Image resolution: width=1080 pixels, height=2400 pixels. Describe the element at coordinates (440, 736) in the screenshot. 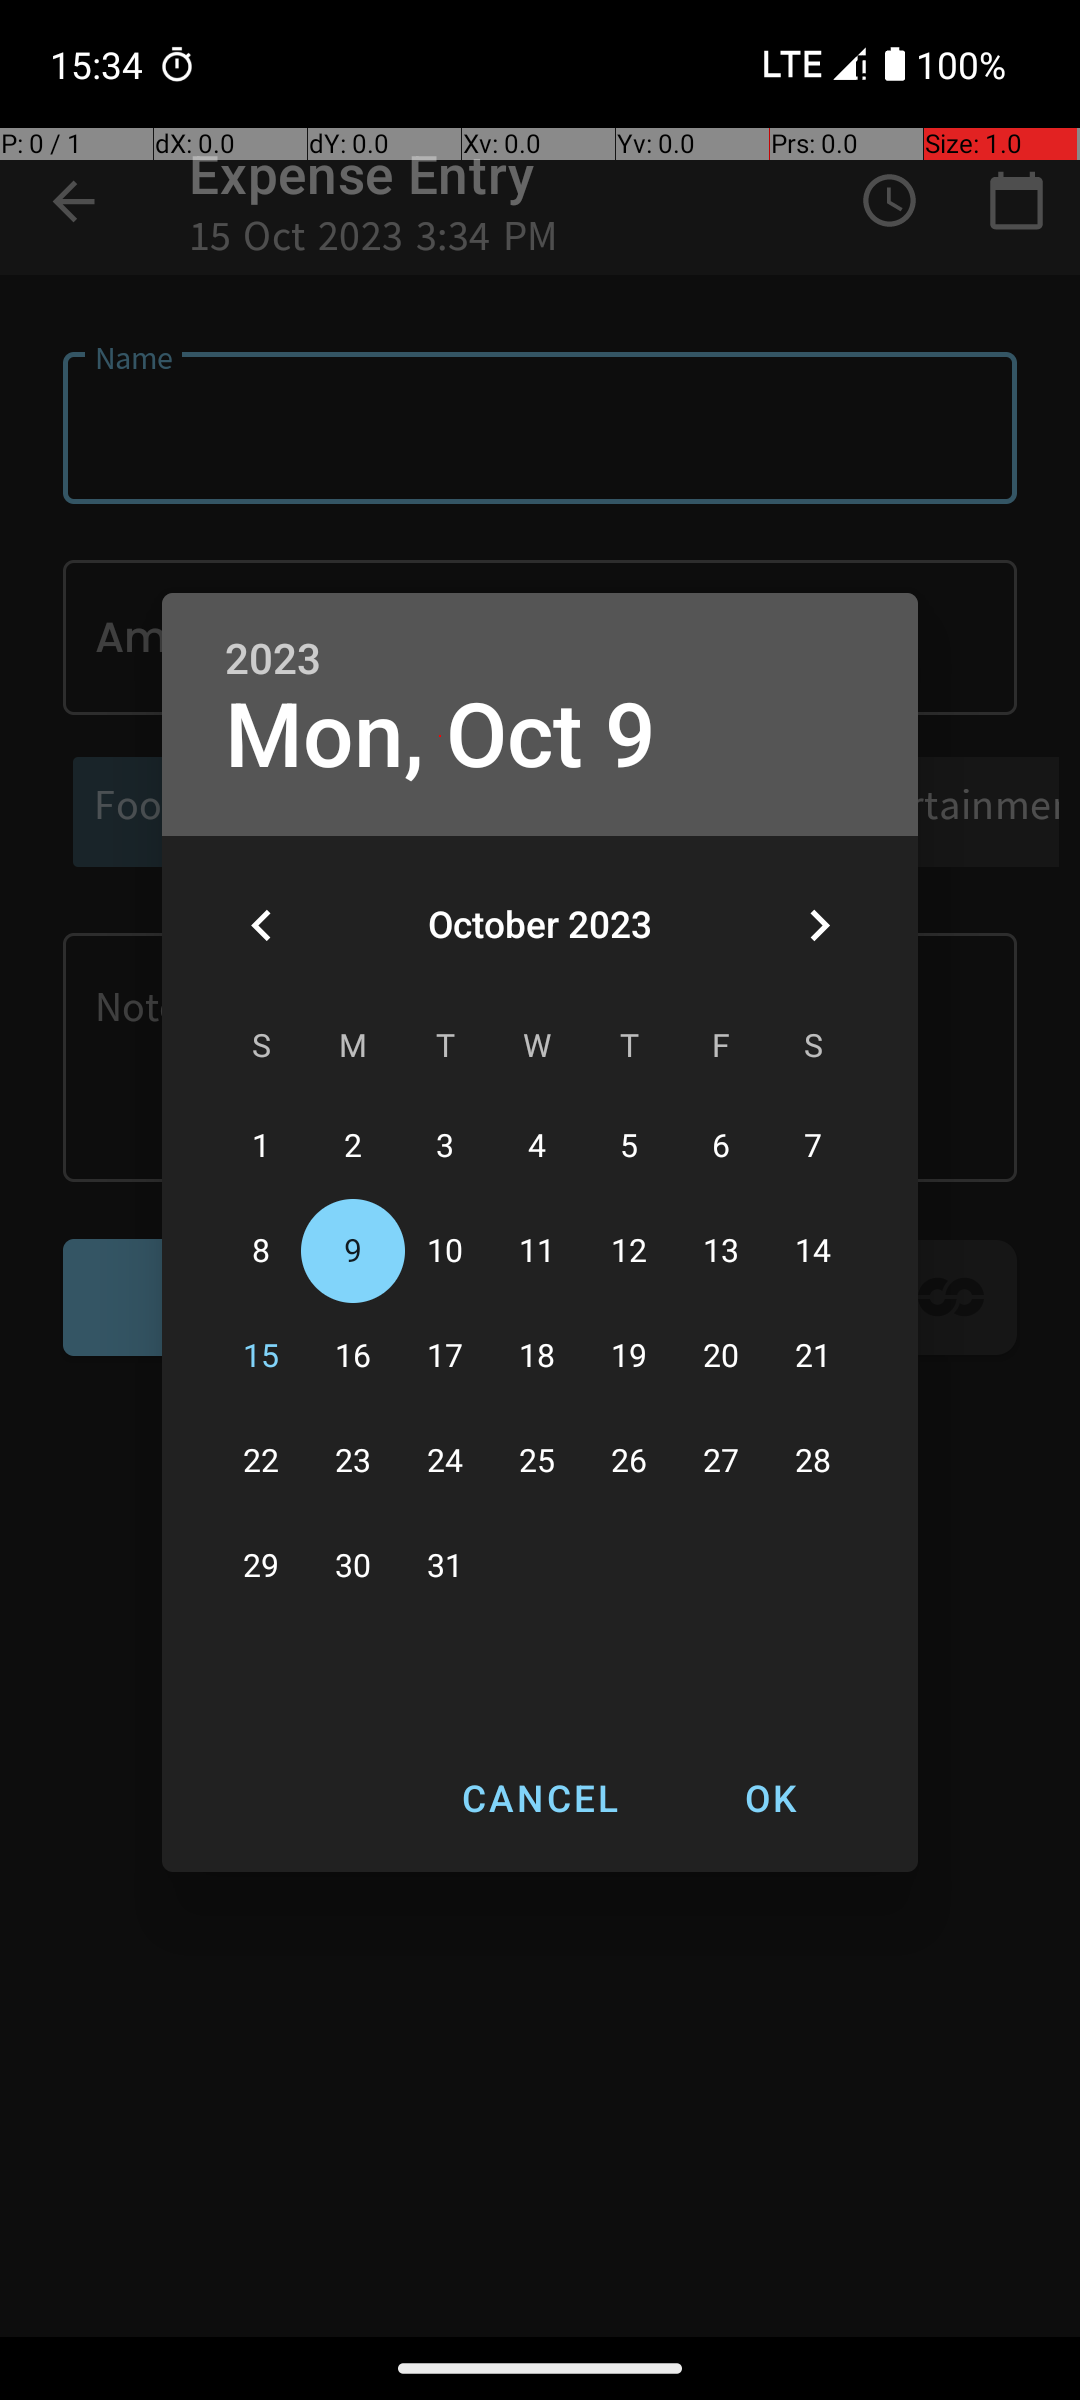

I see `Mon, Oct 9` at that location.